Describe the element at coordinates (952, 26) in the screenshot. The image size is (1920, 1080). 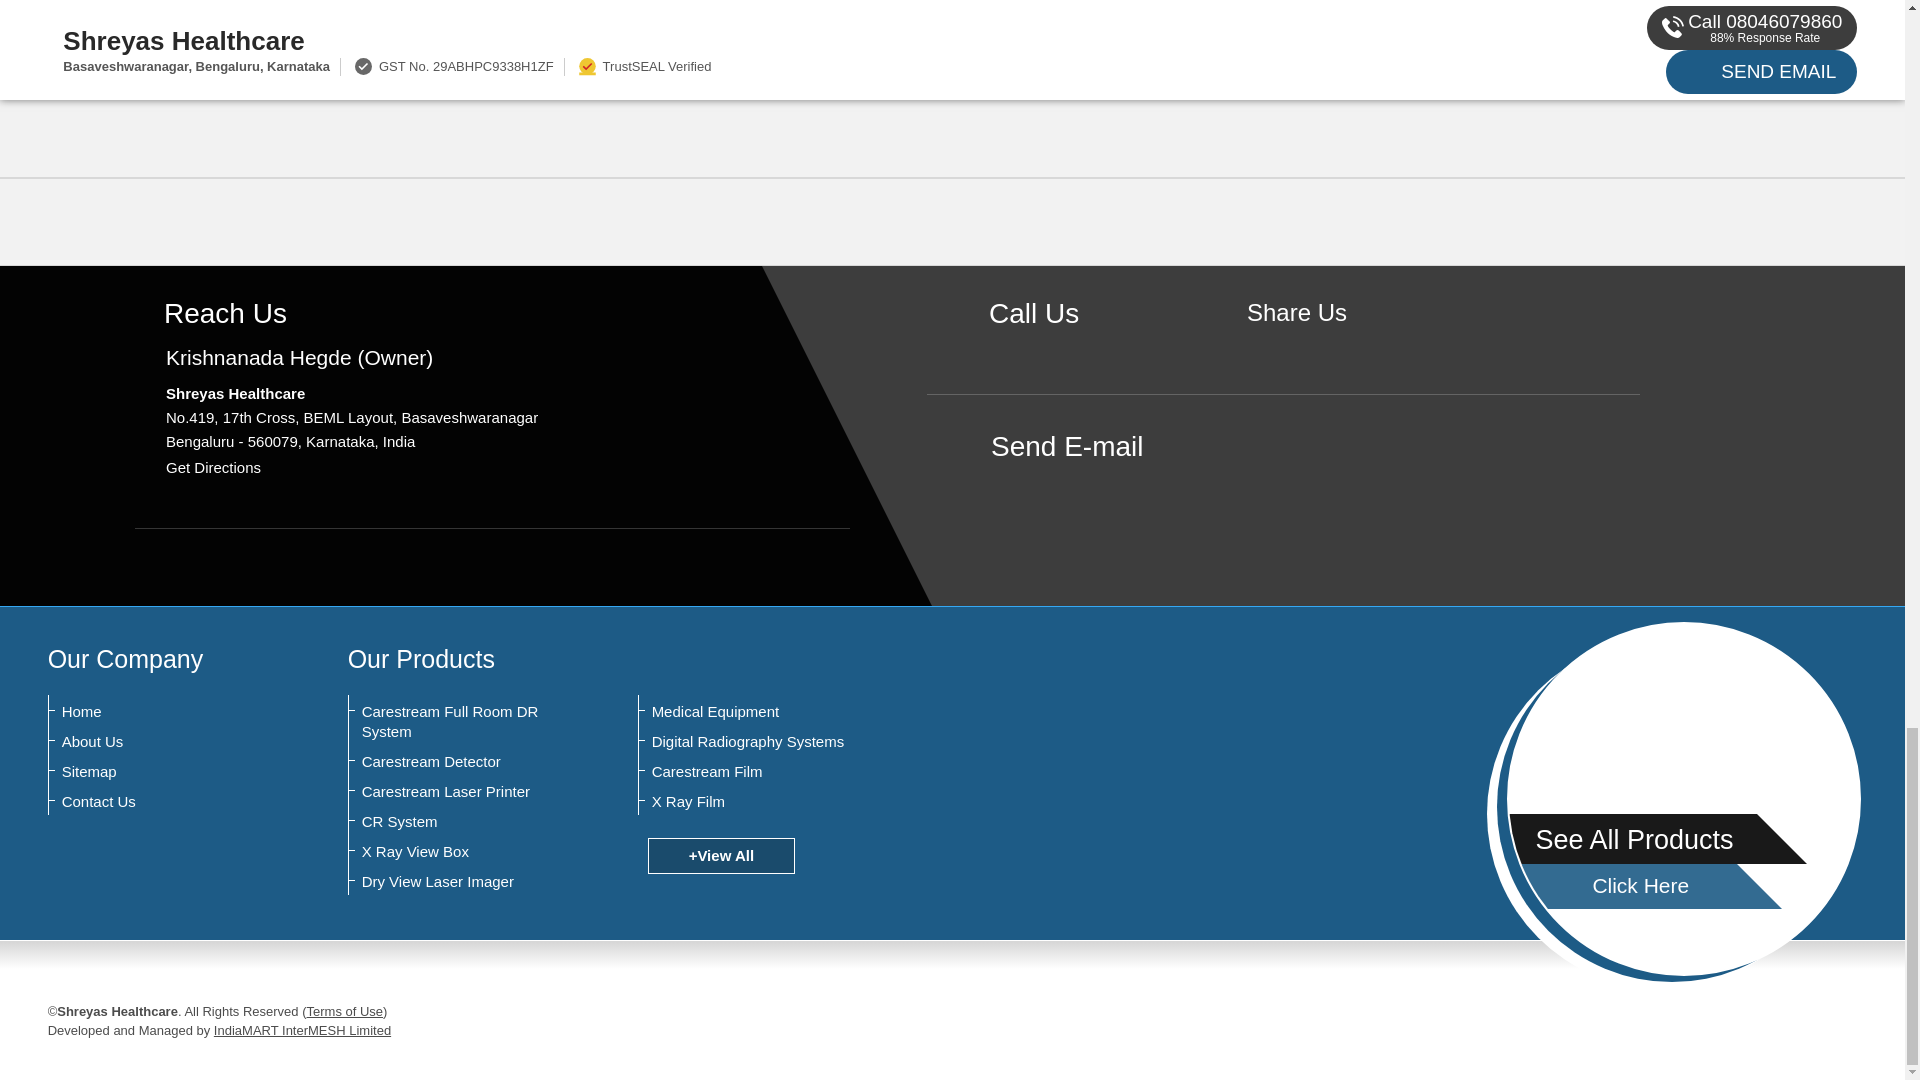
I see `View All Products` at that location.